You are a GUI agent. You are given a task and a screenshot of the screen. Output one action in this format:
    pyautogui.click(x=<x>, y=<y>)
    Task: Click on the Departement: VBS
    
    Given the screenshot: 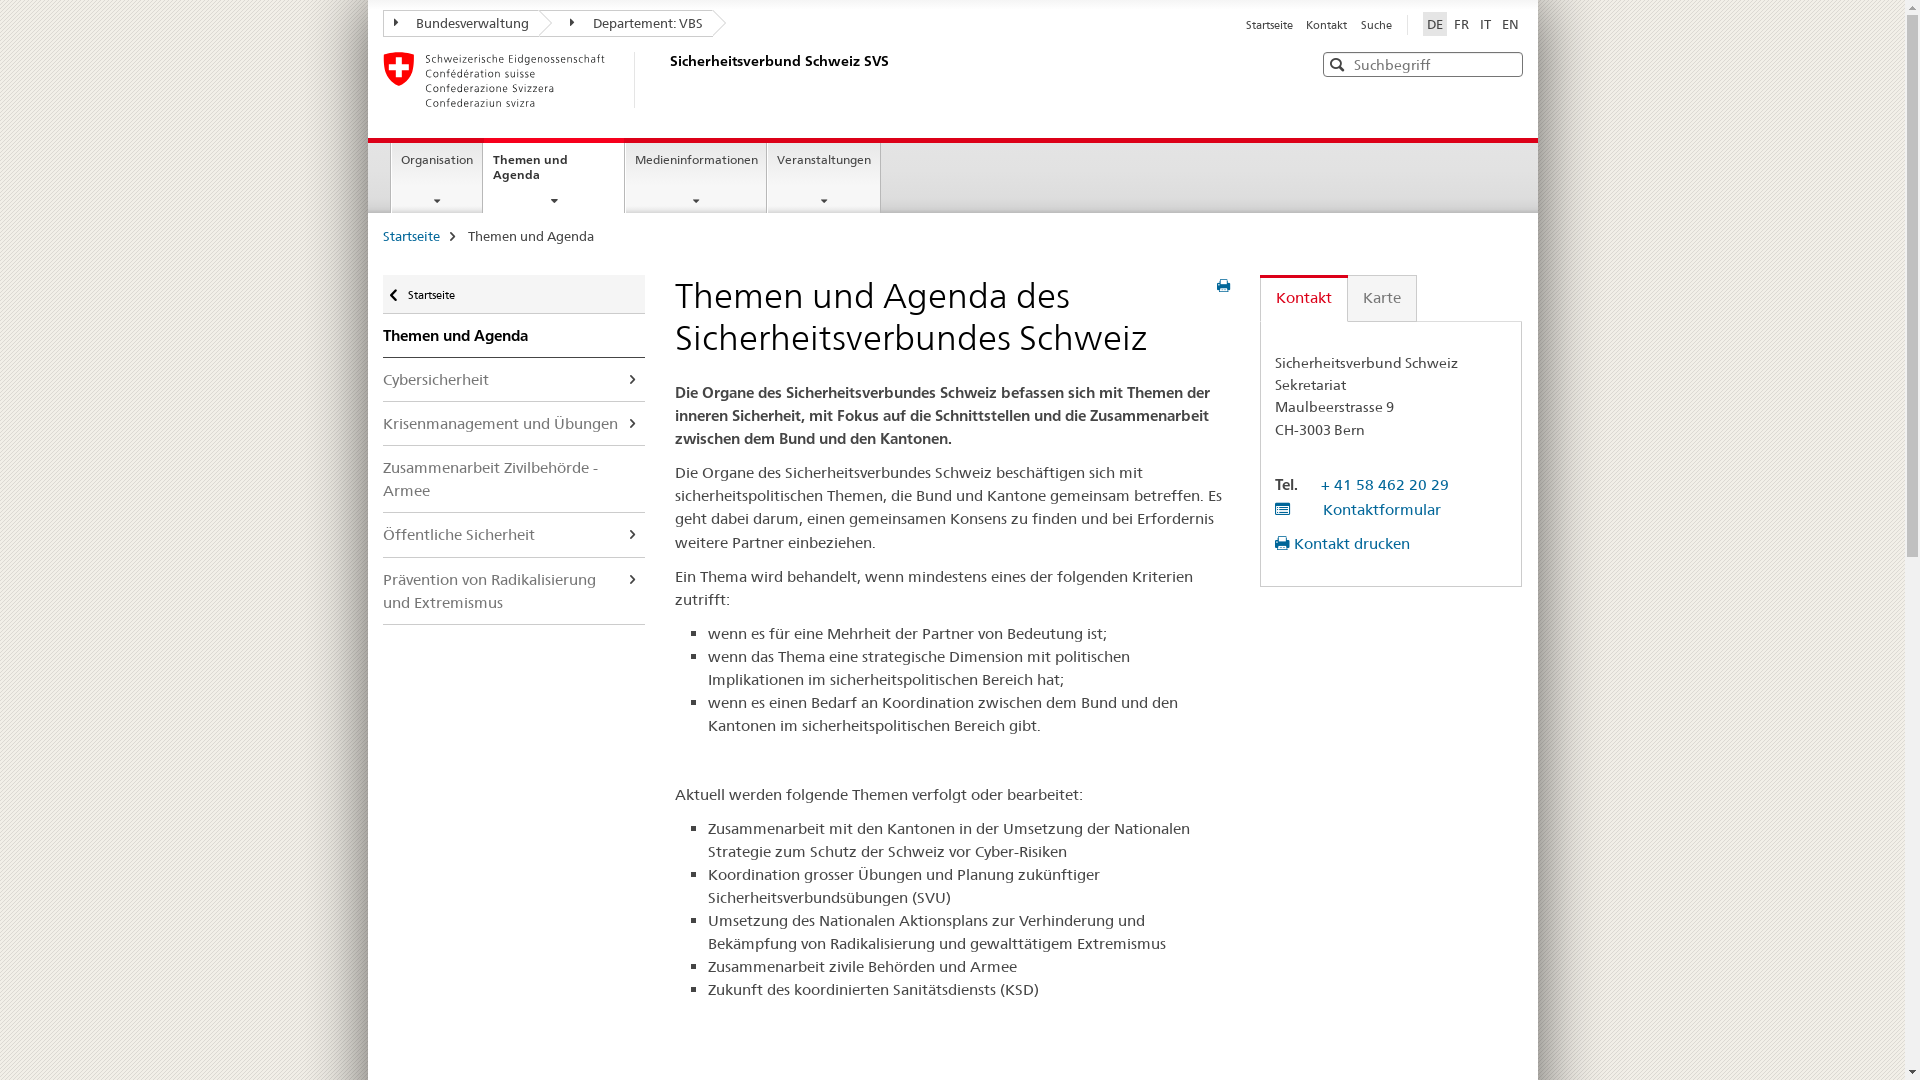 What is the action you would take?
    pyautogui.click(x=626, y=24)
    